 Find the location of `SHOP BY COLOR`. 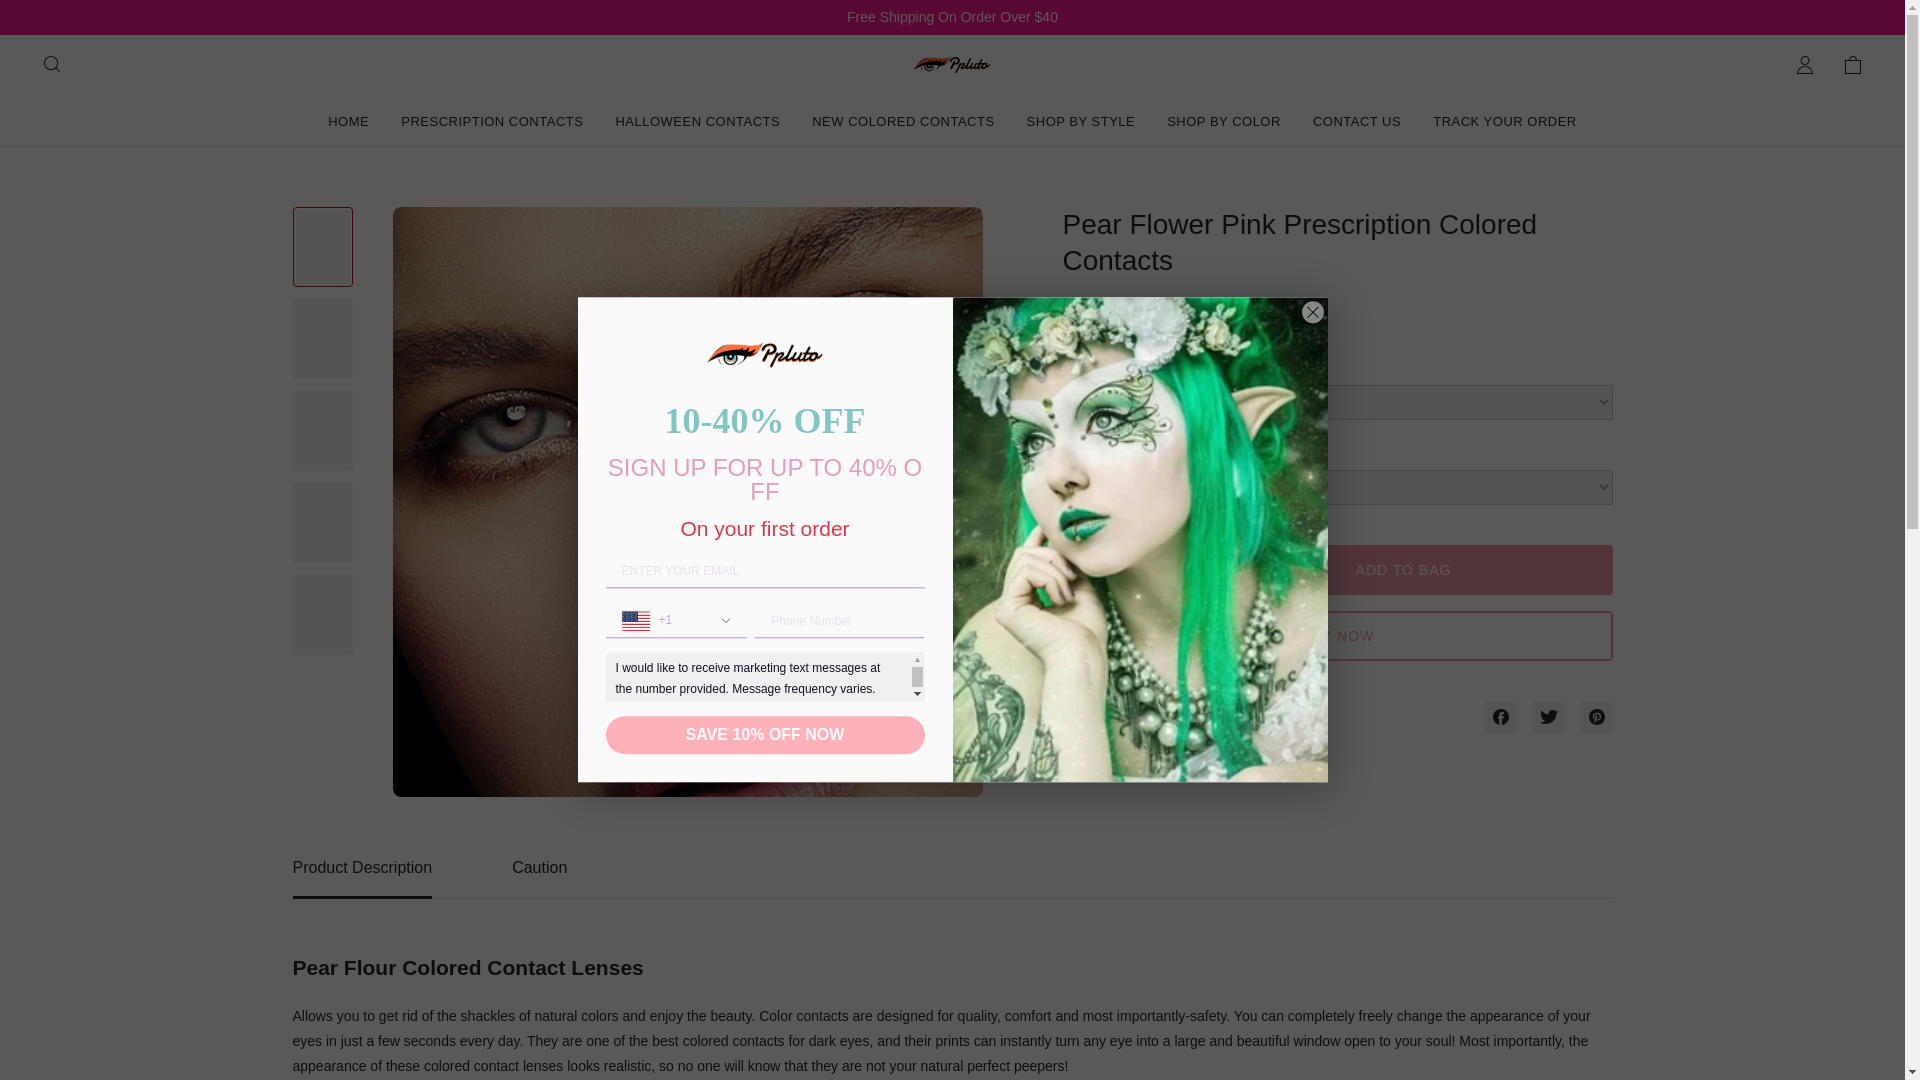

SHOP BY COLOR is located at coordinates (952, 878).